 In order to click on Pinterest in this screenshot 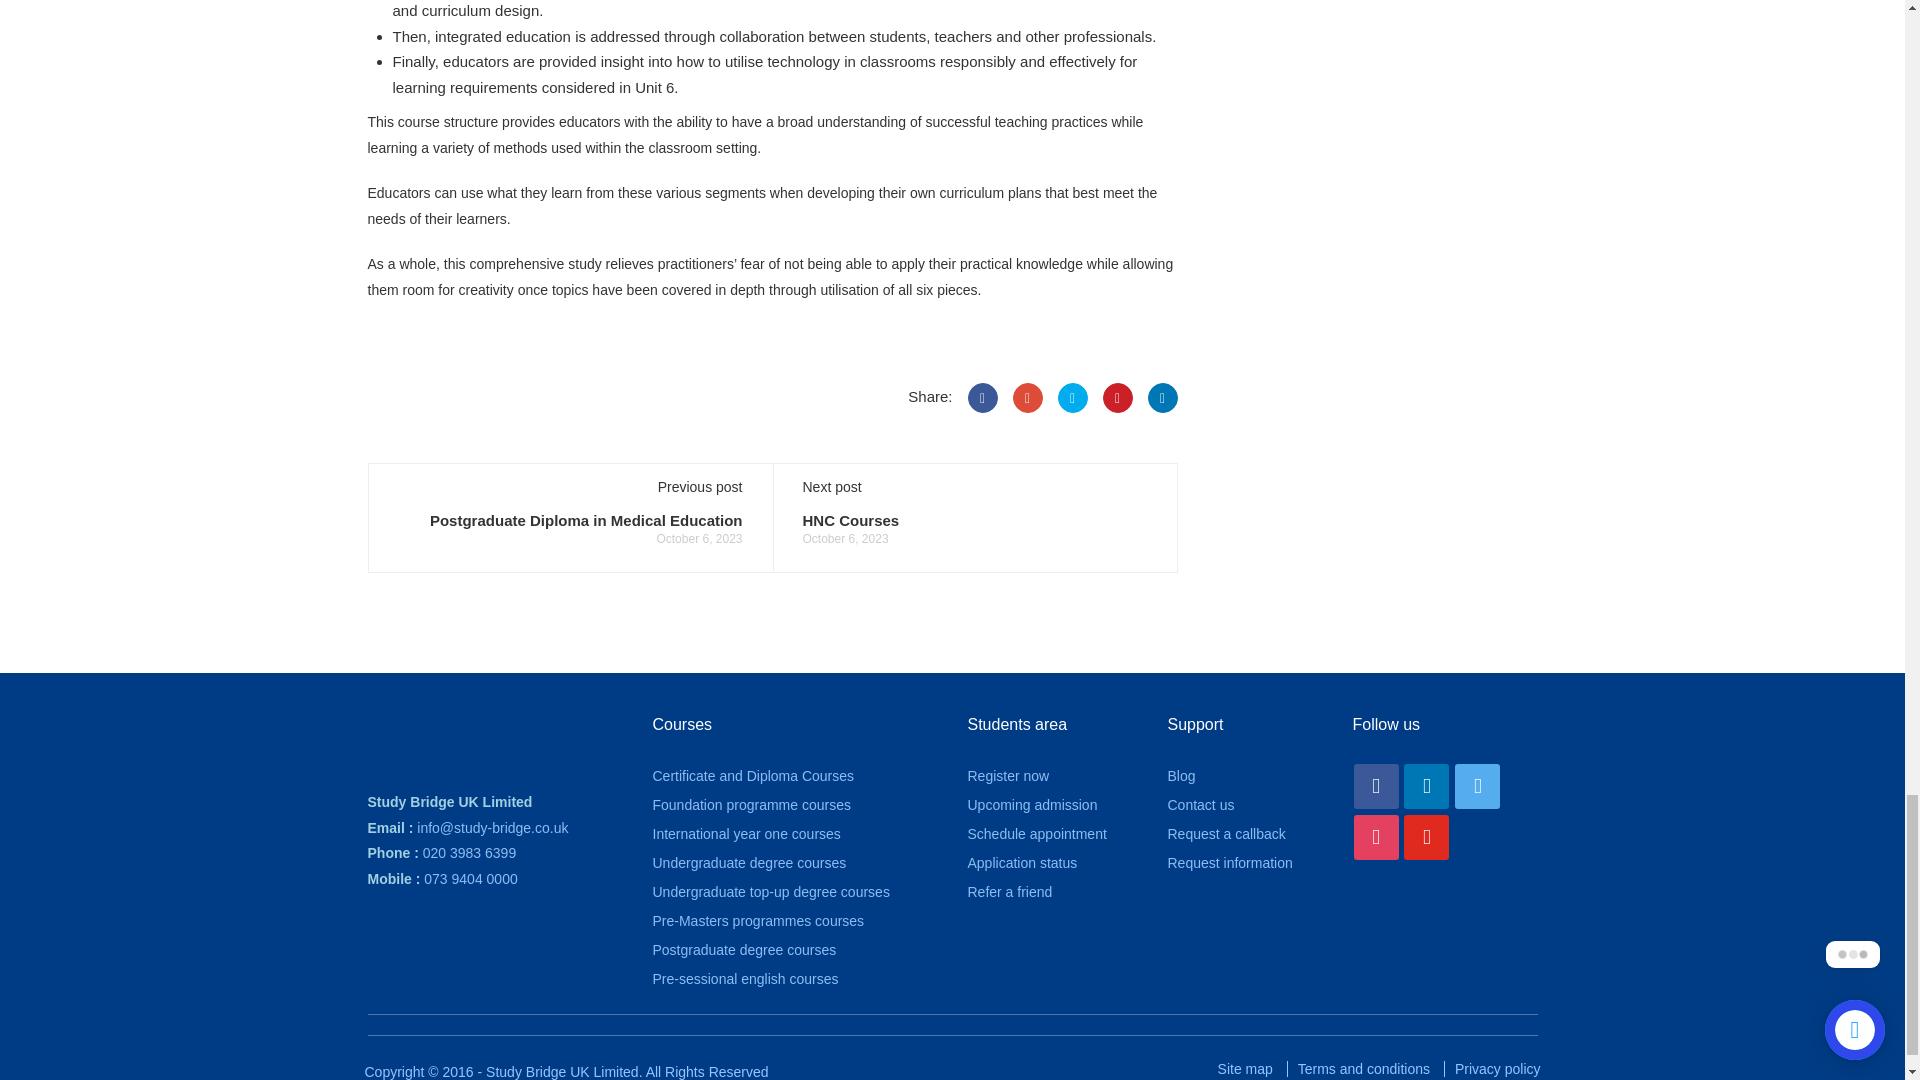, I will do `click(1117, 398)`.